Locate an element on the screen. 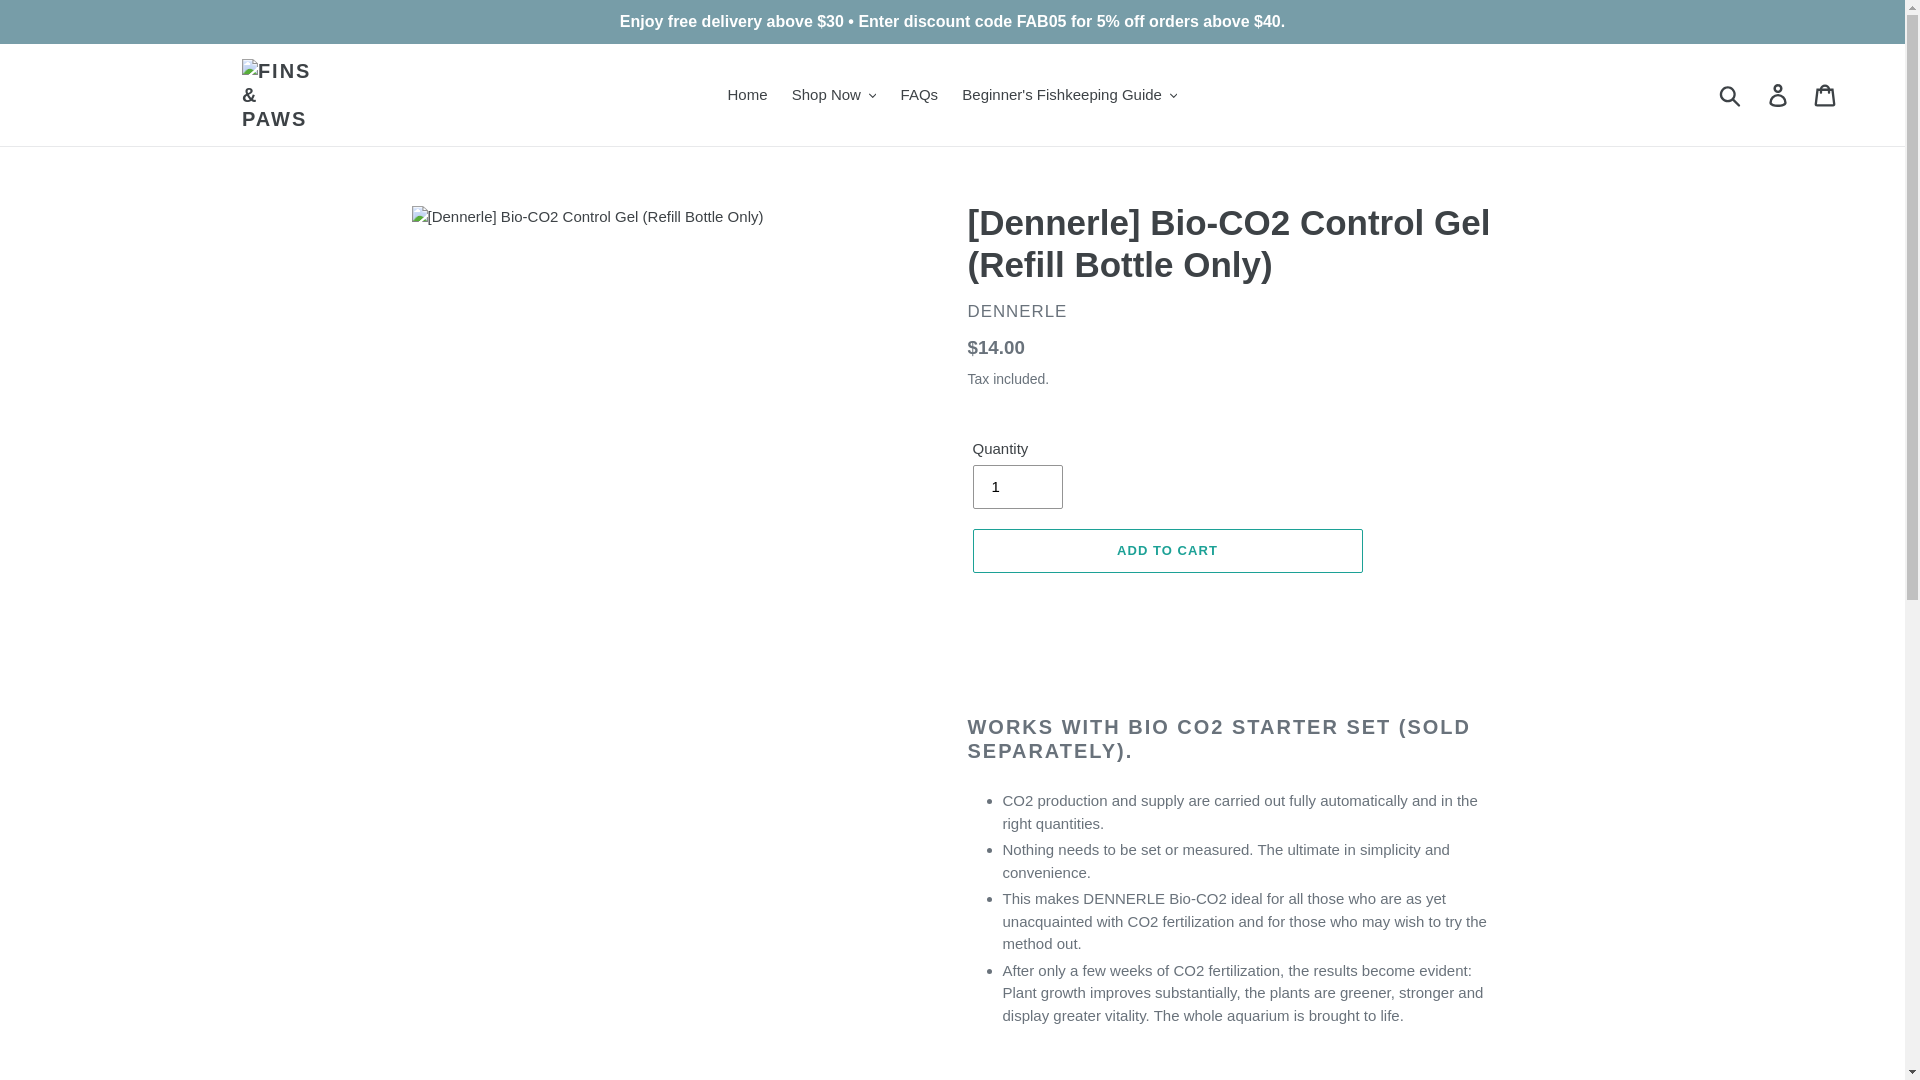 The image size is (1920, 1080). Submit is located at coordinates (1731, 94).